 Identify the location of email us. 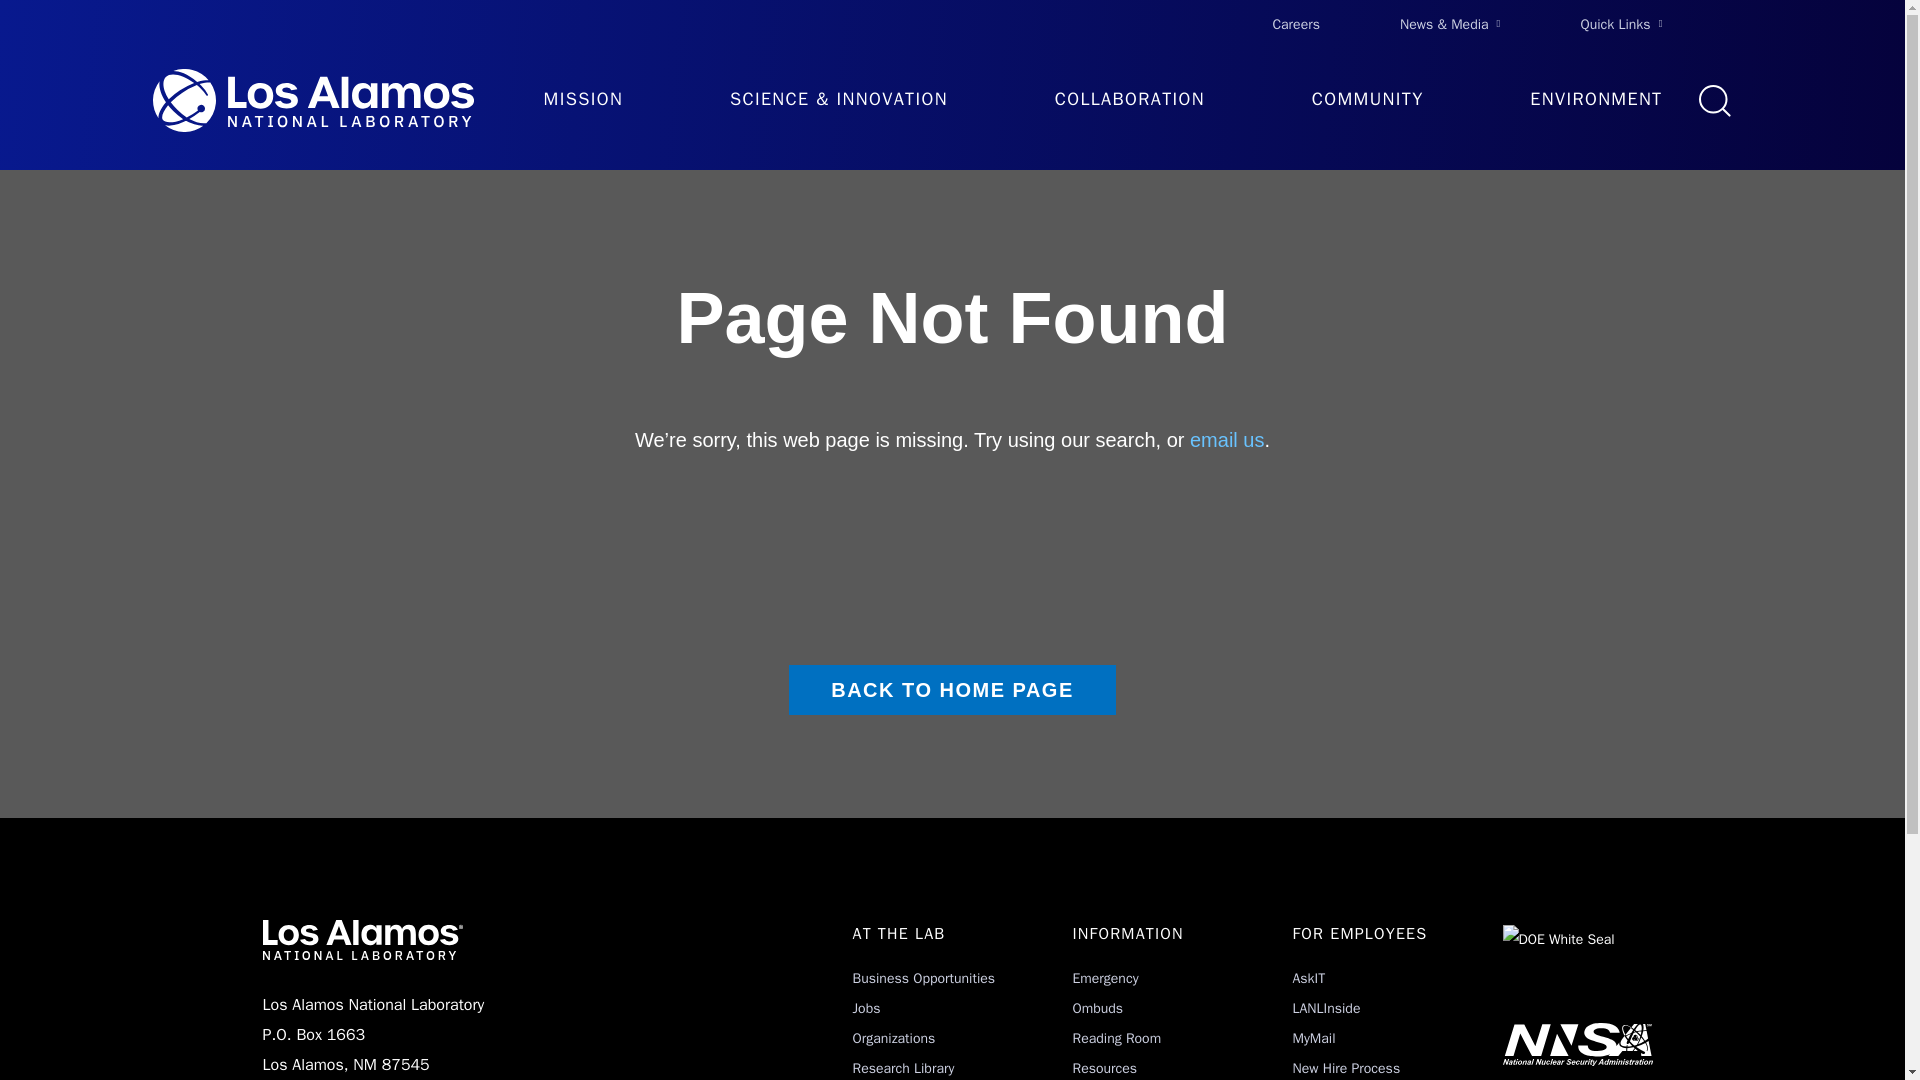
(1226, 440).